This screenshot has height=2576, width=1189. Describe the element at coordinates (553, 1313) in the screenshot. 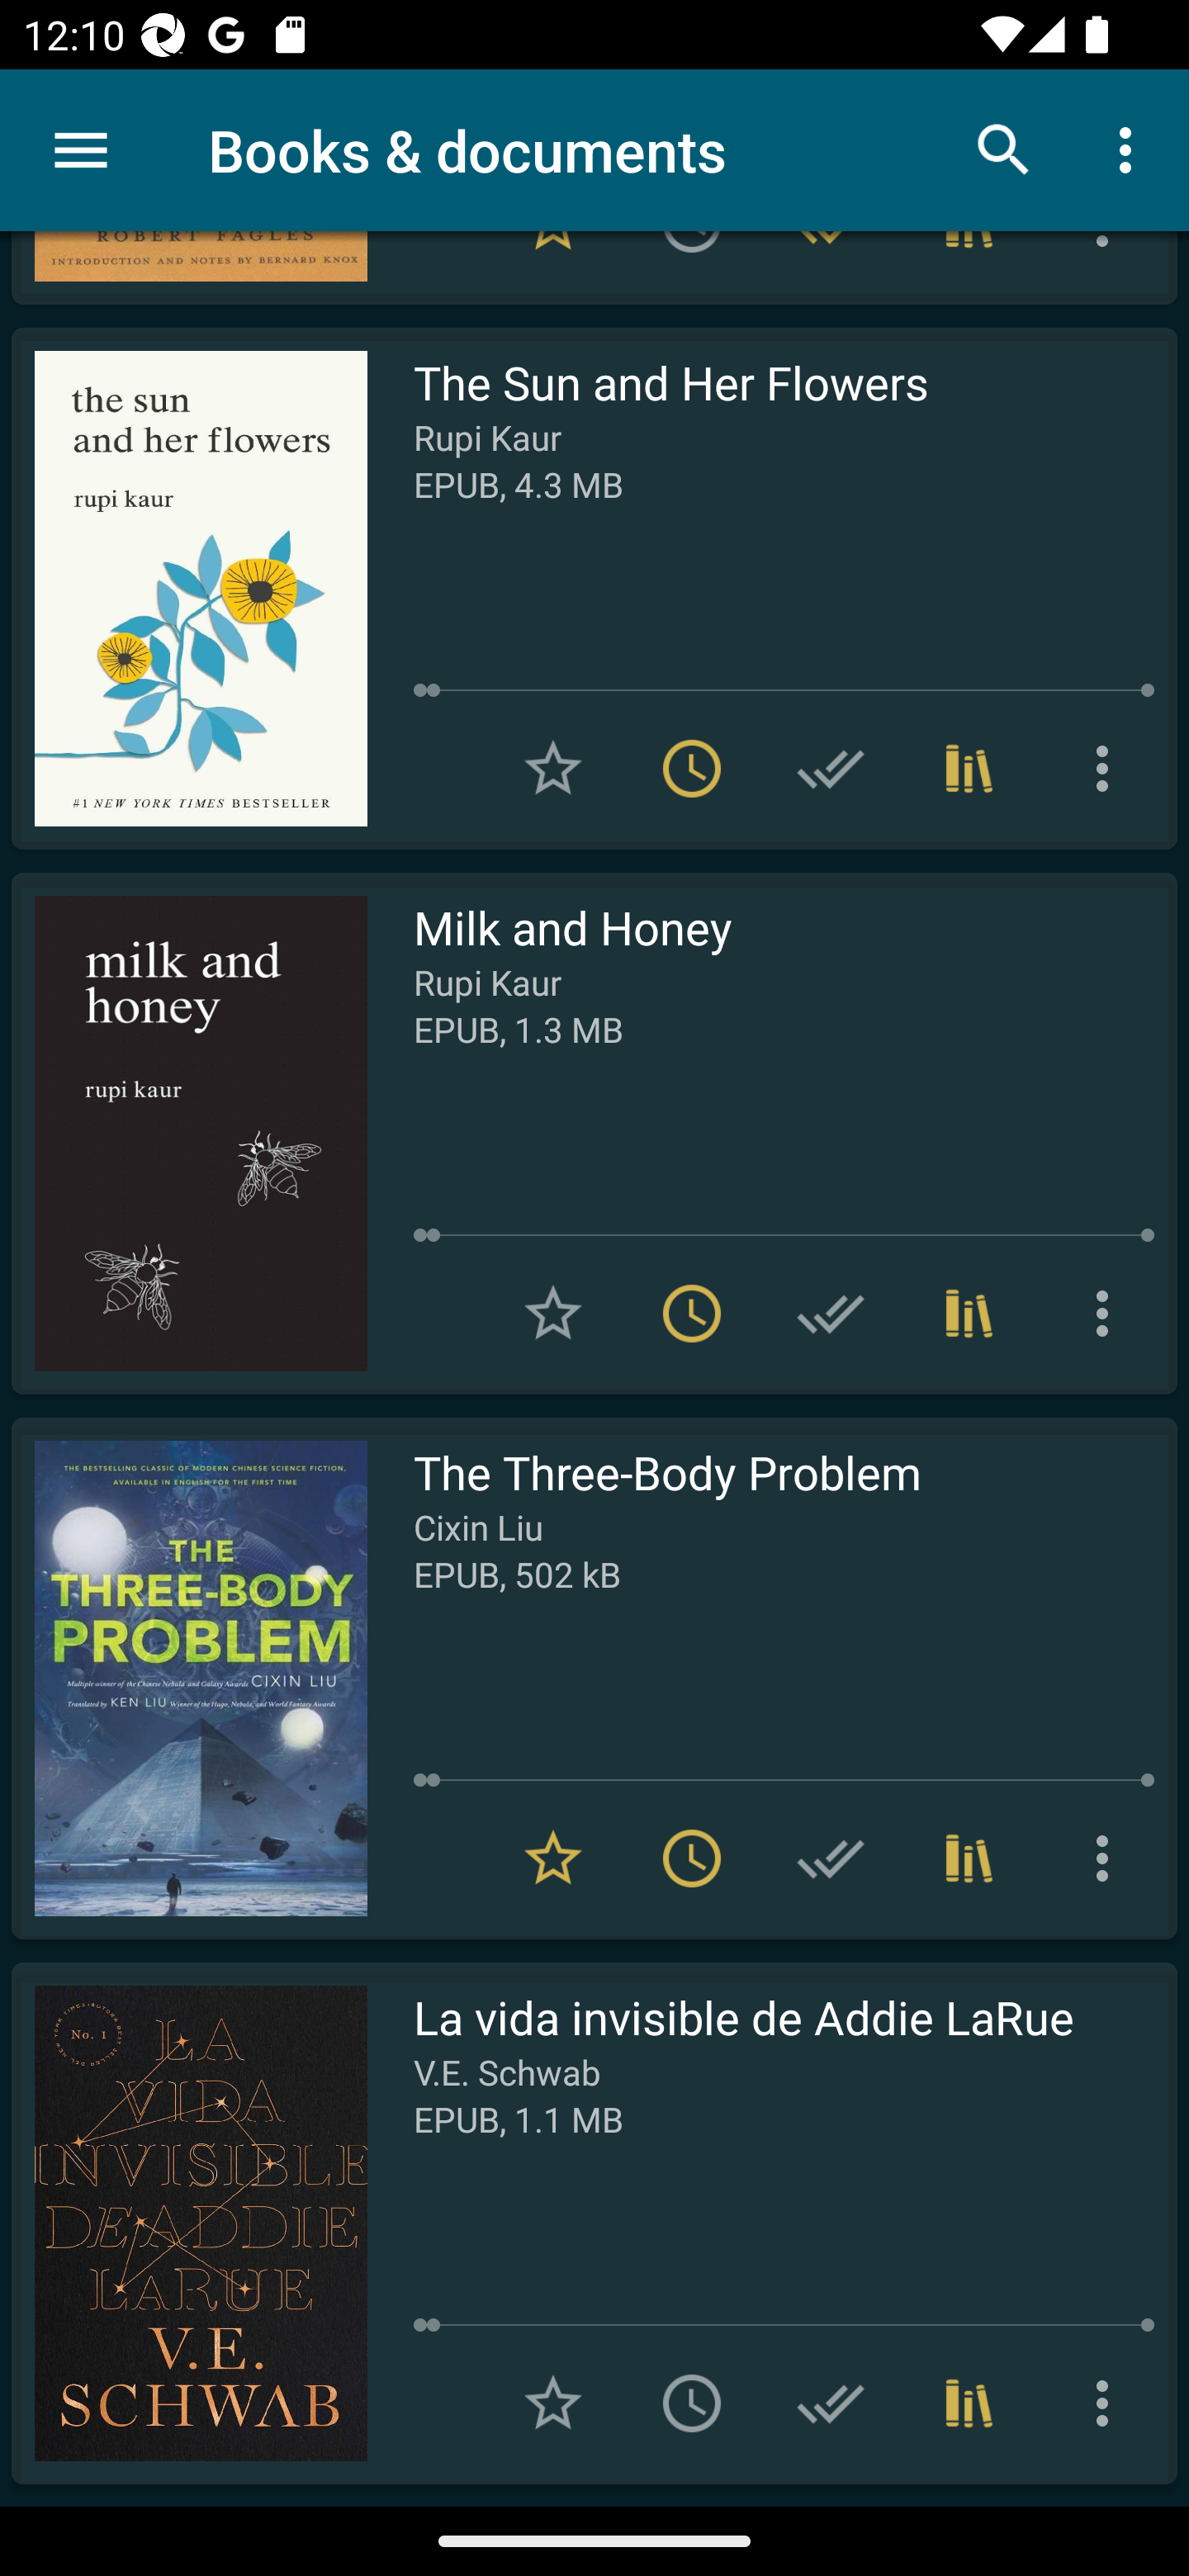

I see `Add to Favorites` at that location.